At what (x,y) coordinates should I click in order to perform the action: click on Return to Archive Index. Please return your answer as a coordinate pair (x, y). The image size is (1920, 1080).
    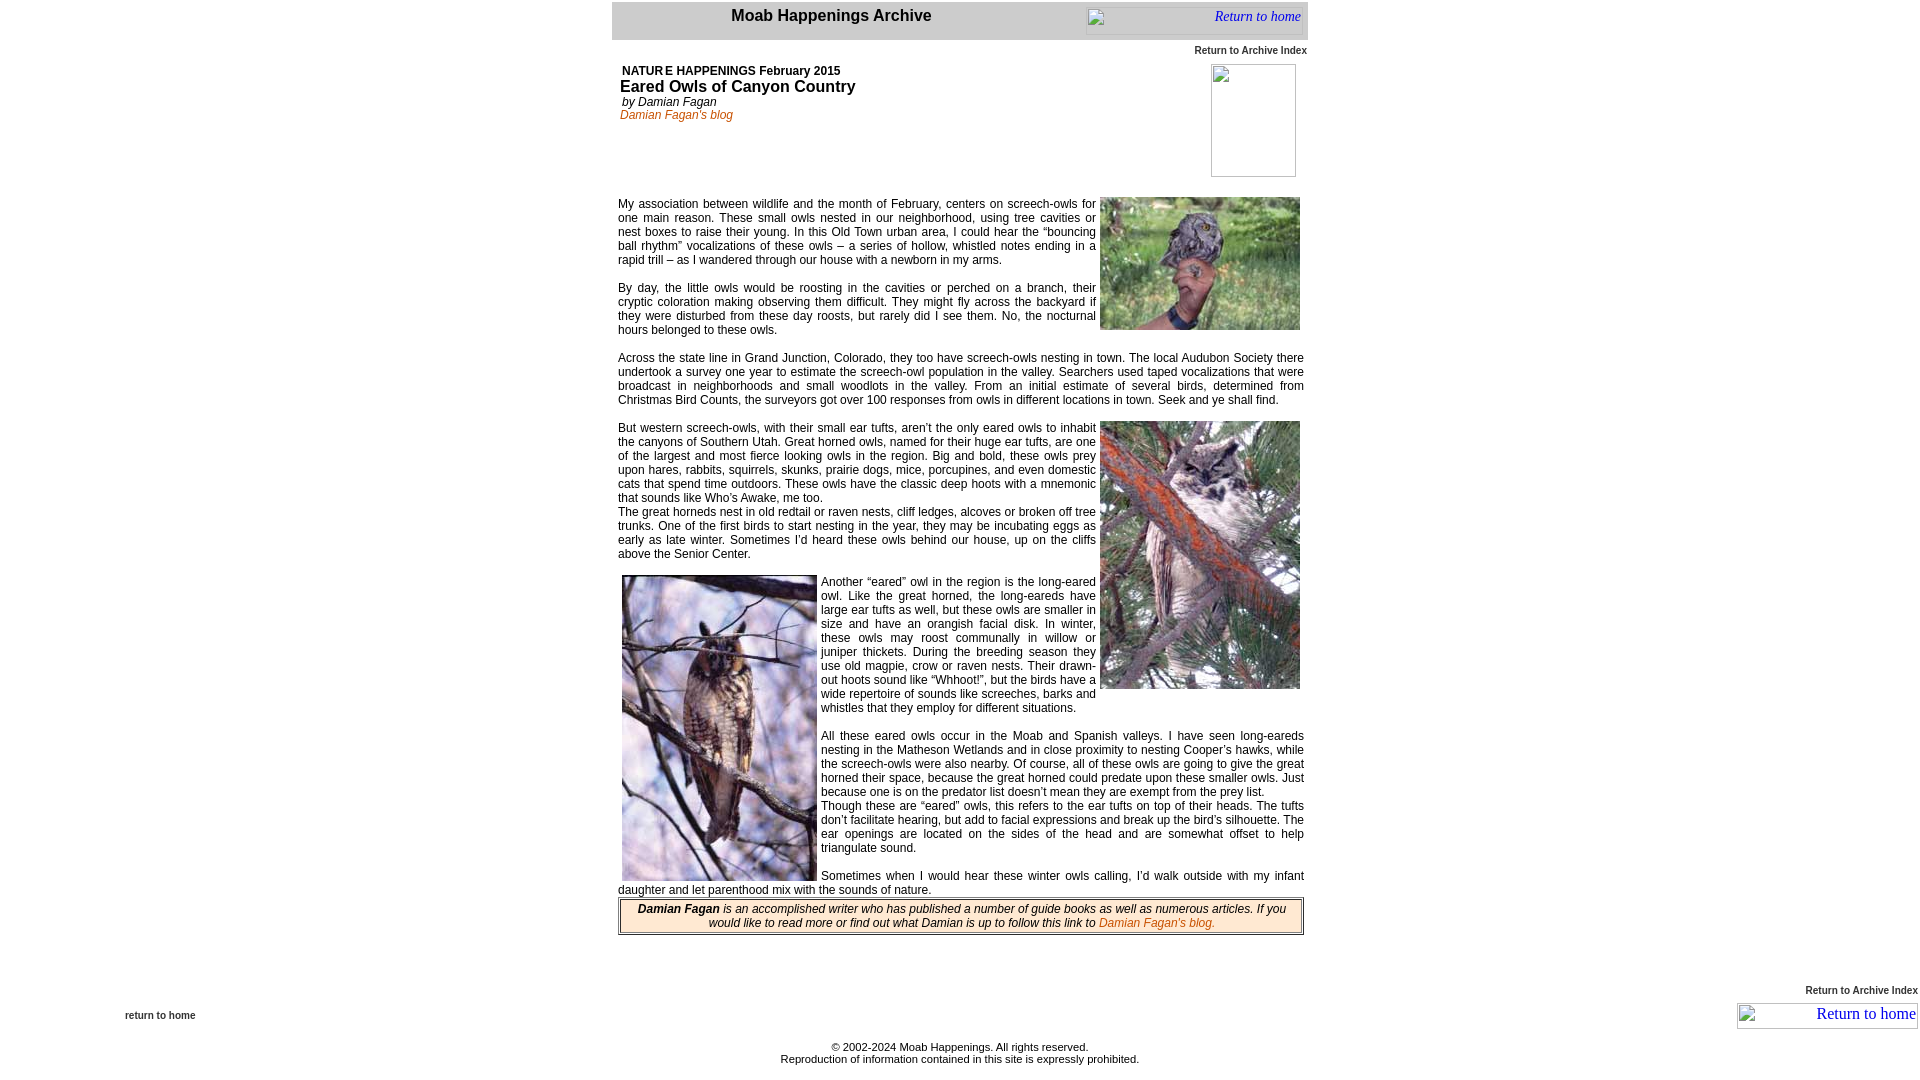
    Looking at the image, I should click on (1250, 50).